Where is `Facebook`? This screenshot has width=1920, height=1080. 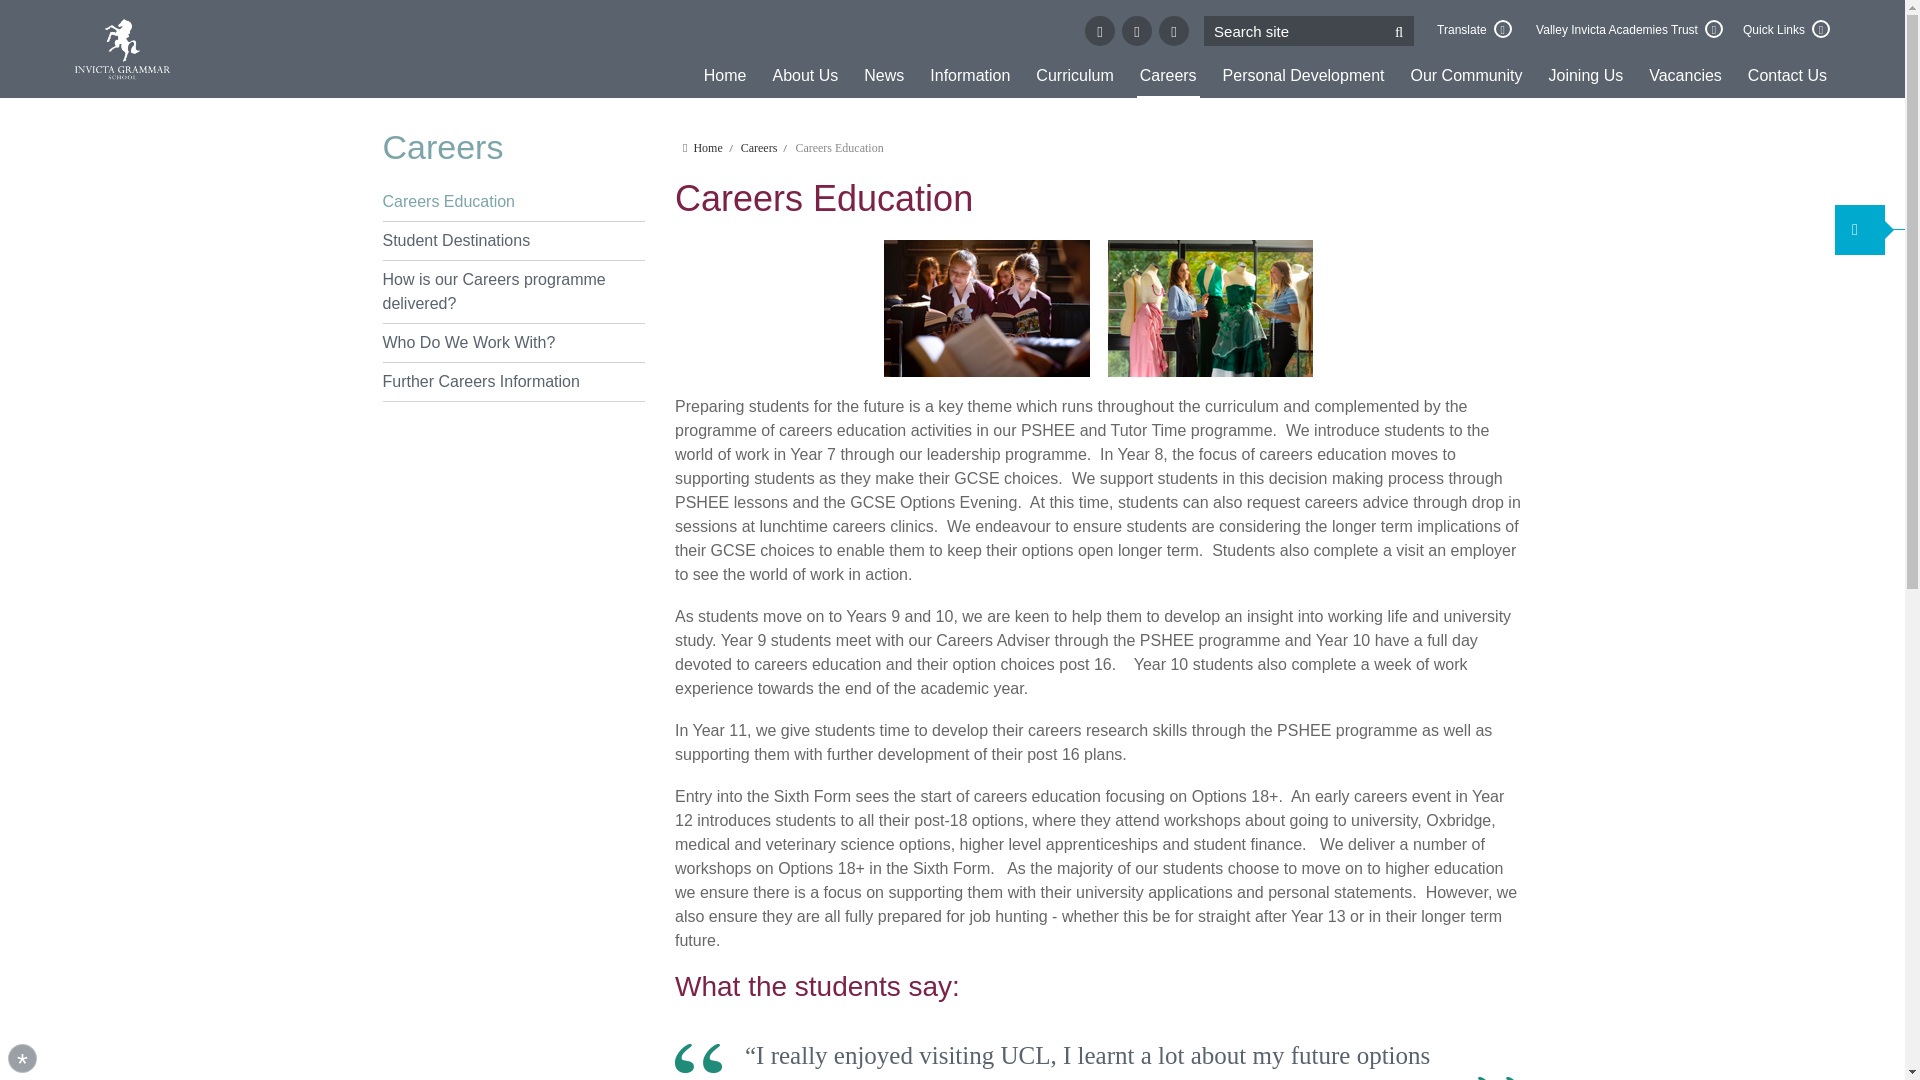 Facebook is located at coordinates (1136, 31).